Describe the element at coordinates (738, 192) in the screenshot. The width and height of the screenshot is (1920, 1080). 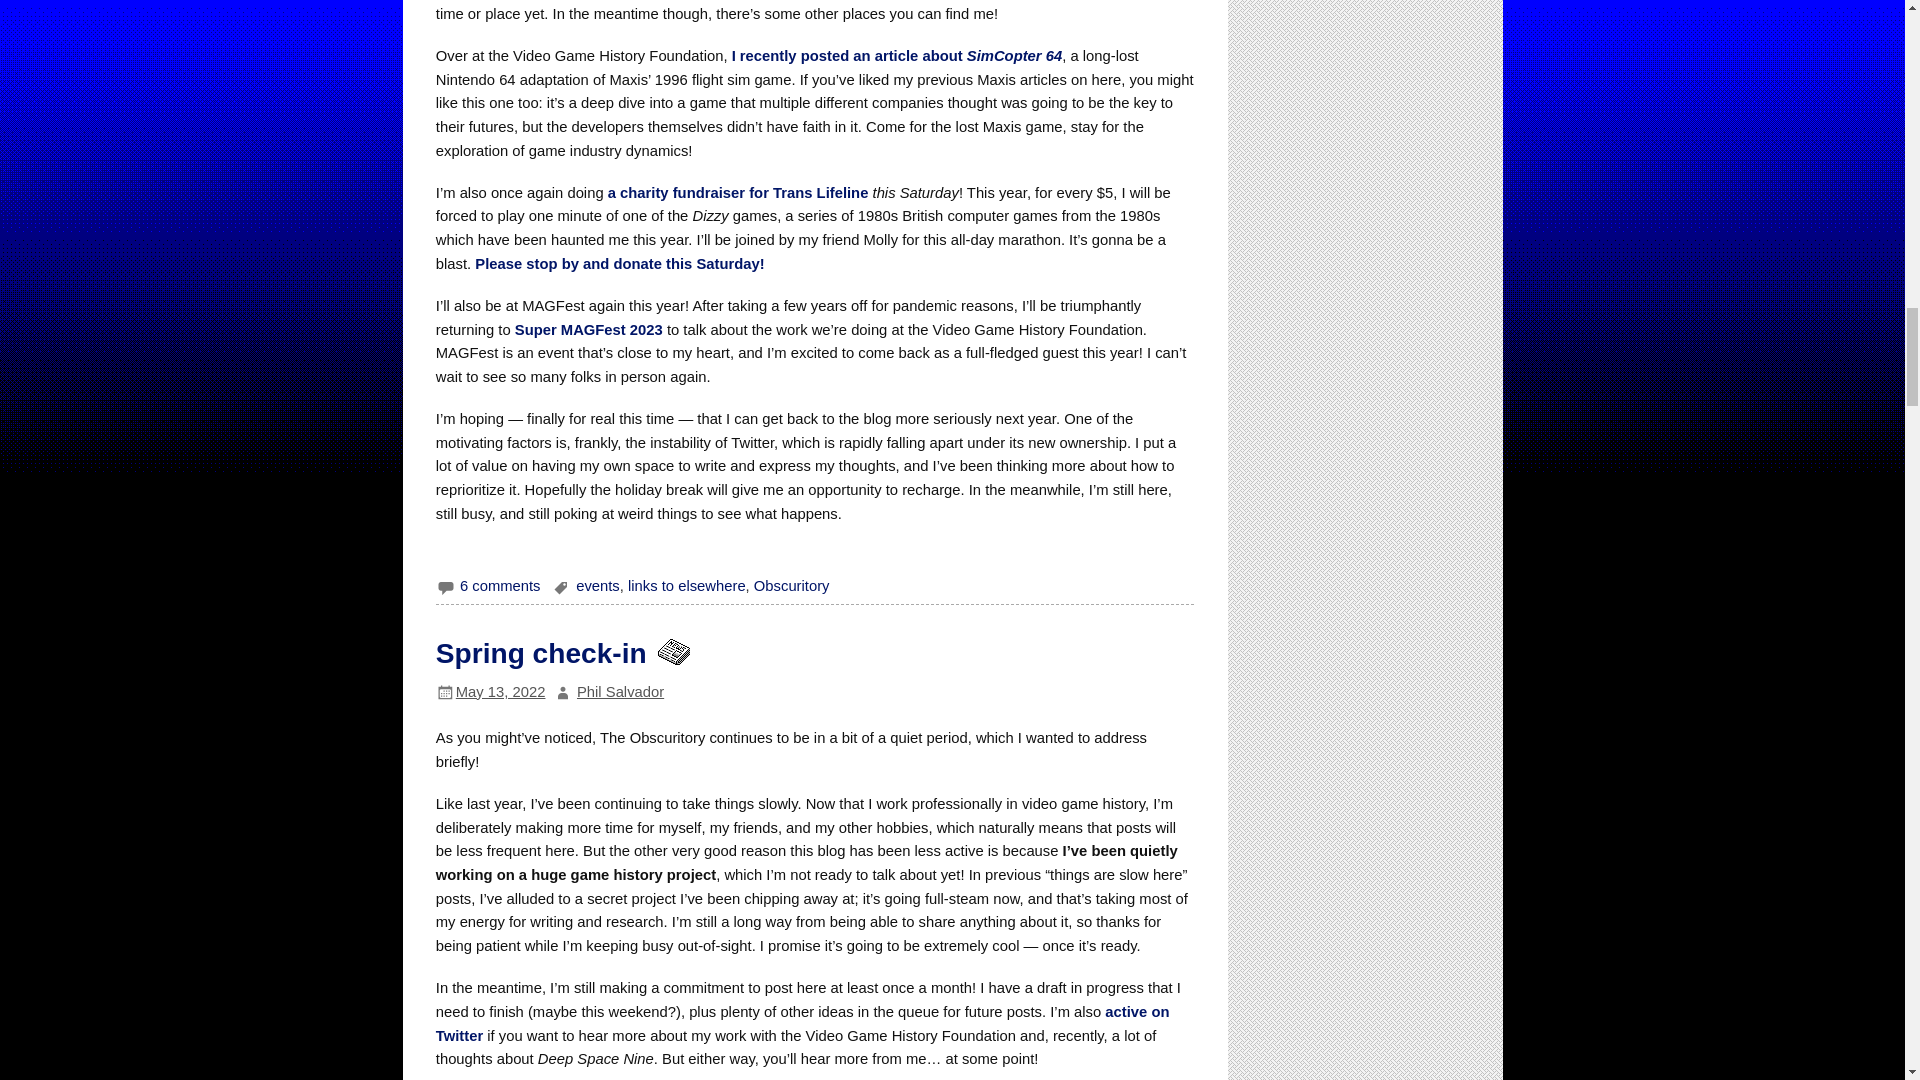
I see `a charity fundraiser for Trans Lifeline` at that location.